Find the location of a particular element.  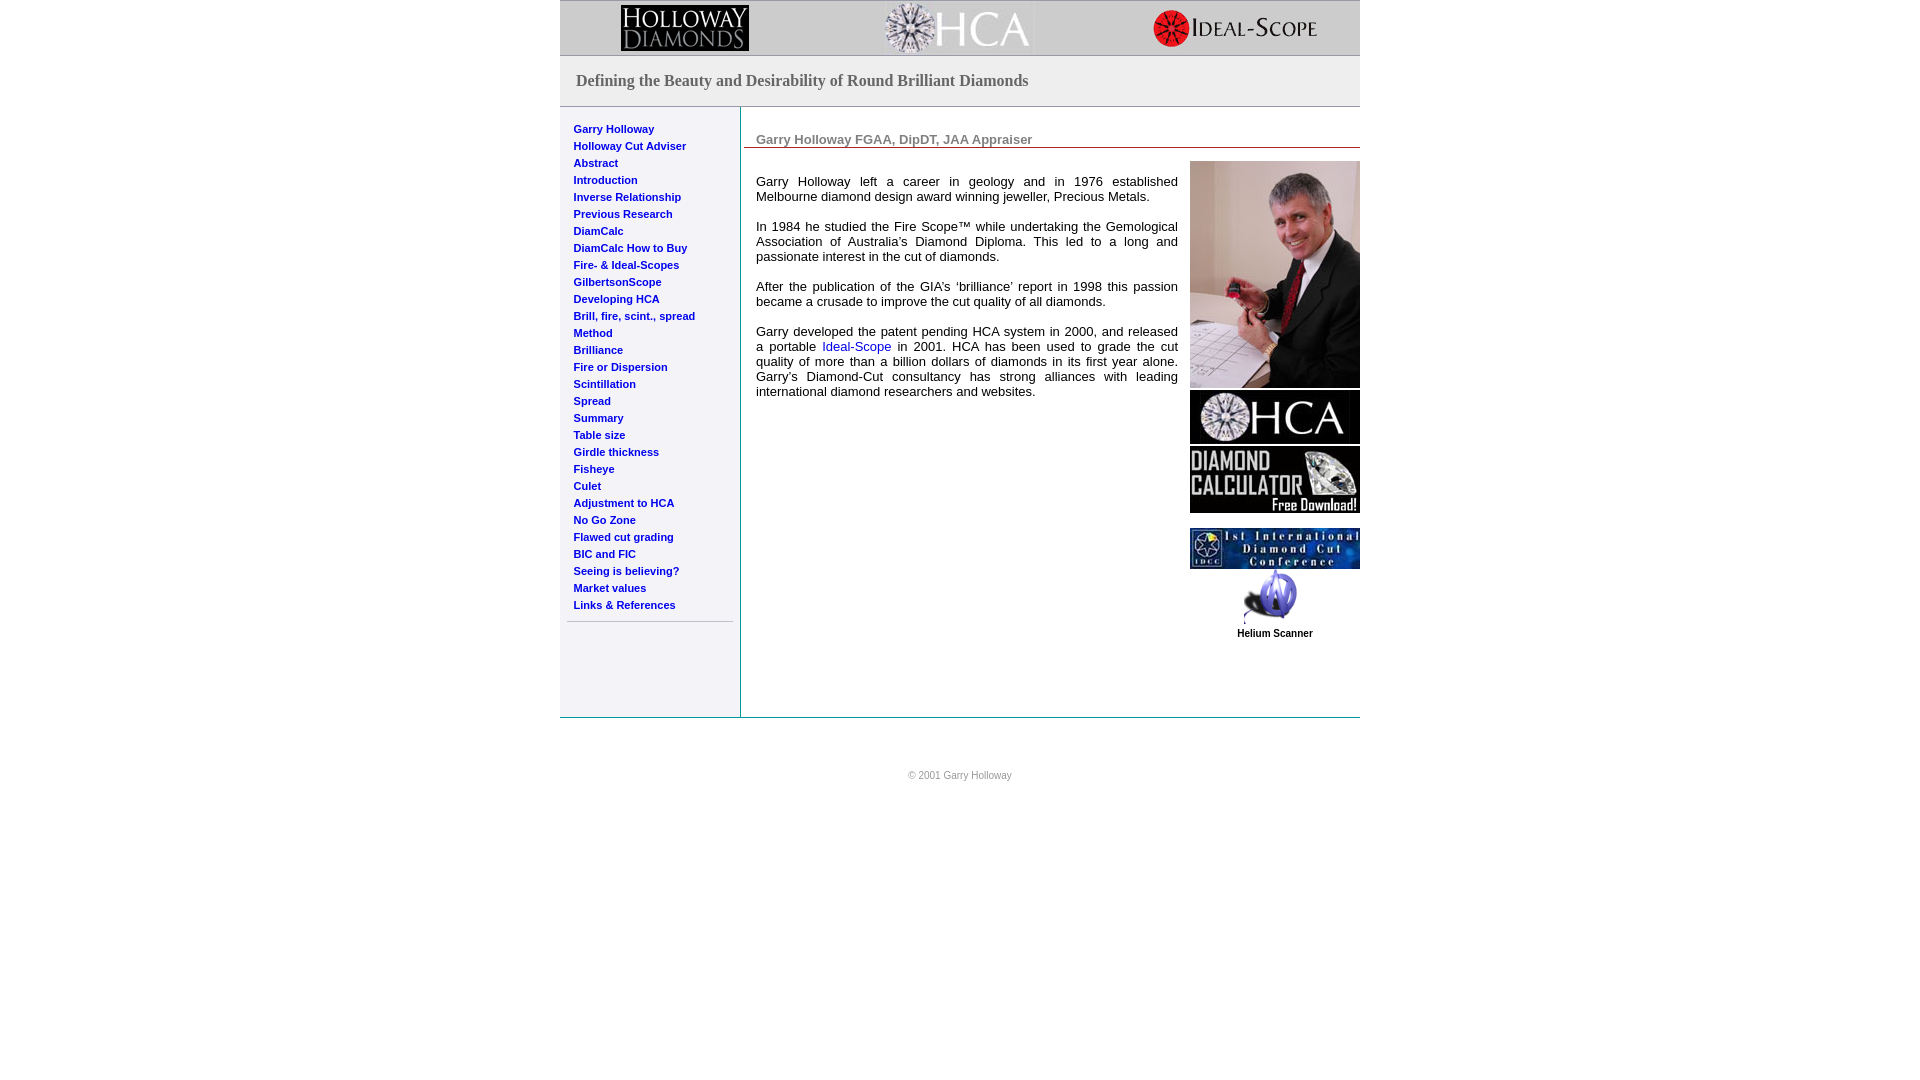

Girdle thickness is located at coordinates (617, 452).